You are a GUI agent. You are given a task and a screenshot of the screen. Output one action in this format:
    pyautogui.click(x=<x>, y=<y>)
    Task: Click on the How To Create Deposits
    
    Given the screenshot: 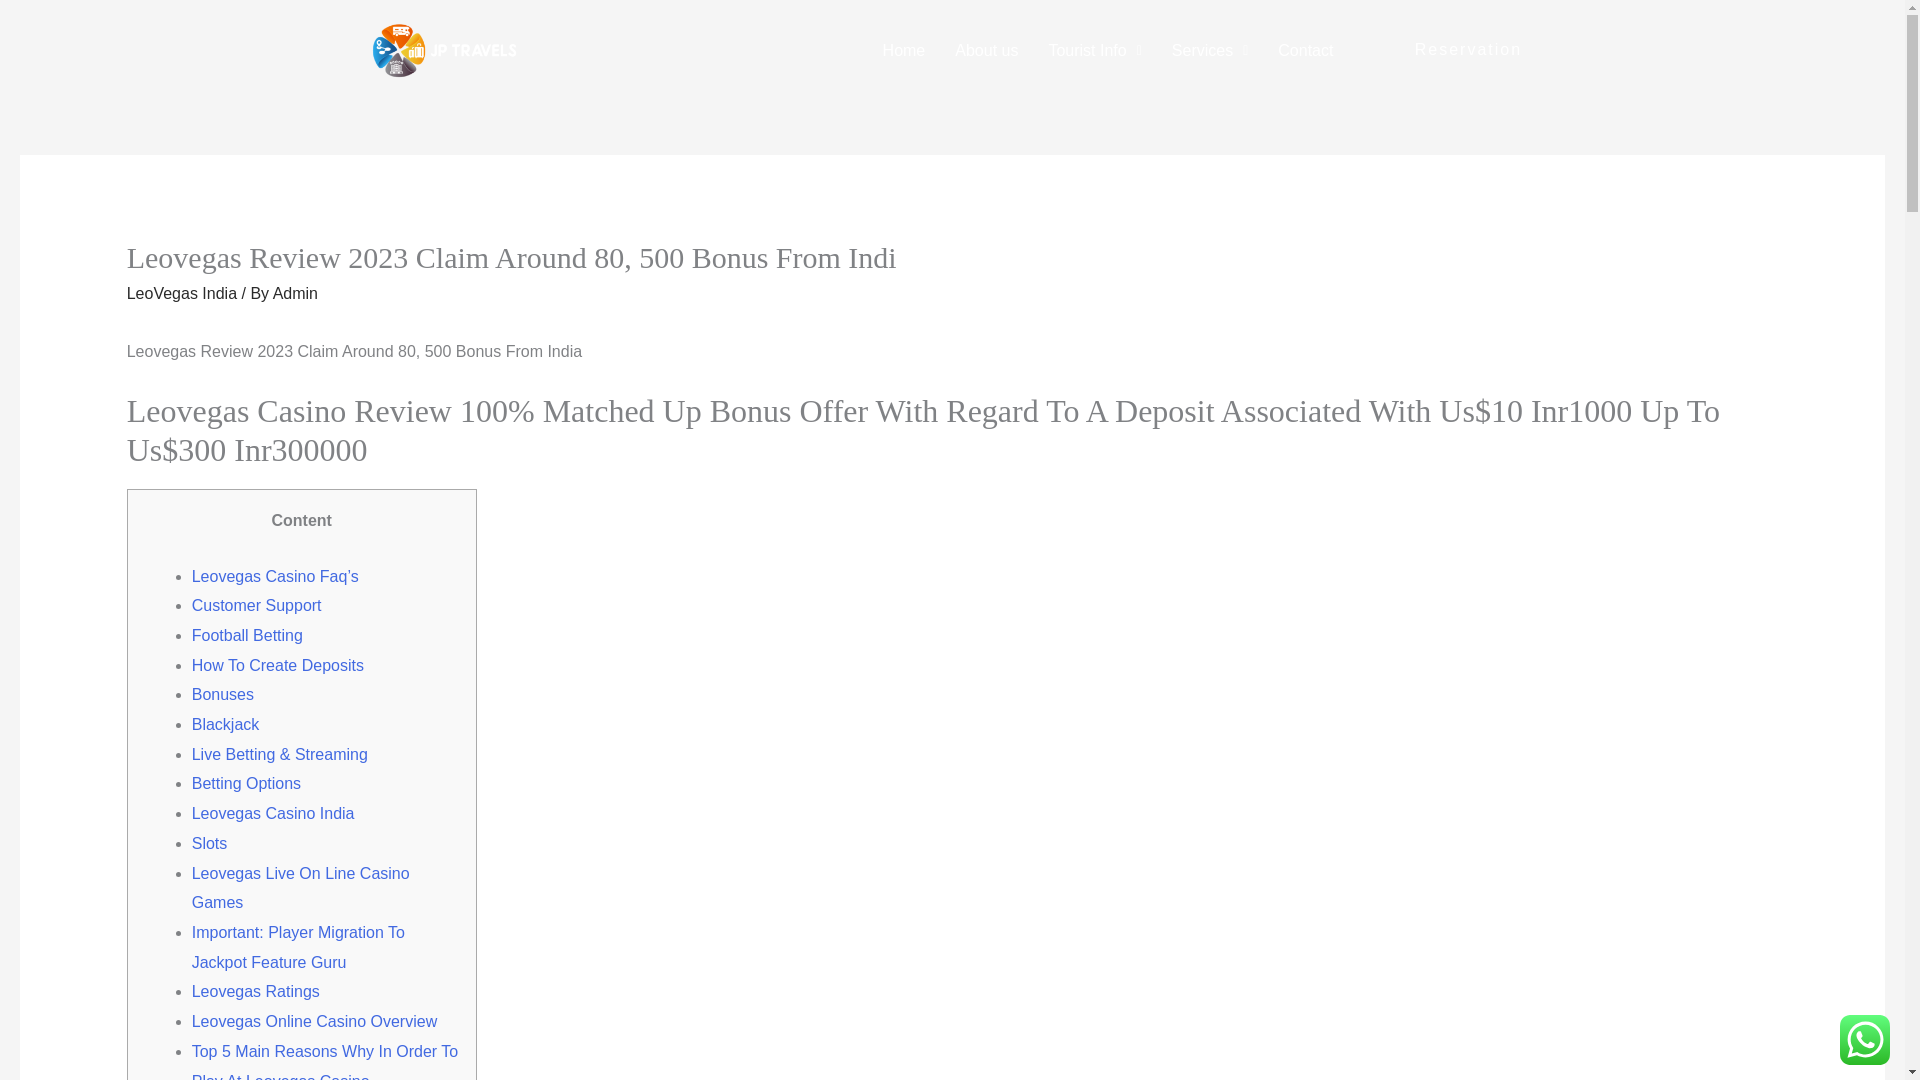 What is the action you would take?
    pyautogui.click(x=278, y=664)
    